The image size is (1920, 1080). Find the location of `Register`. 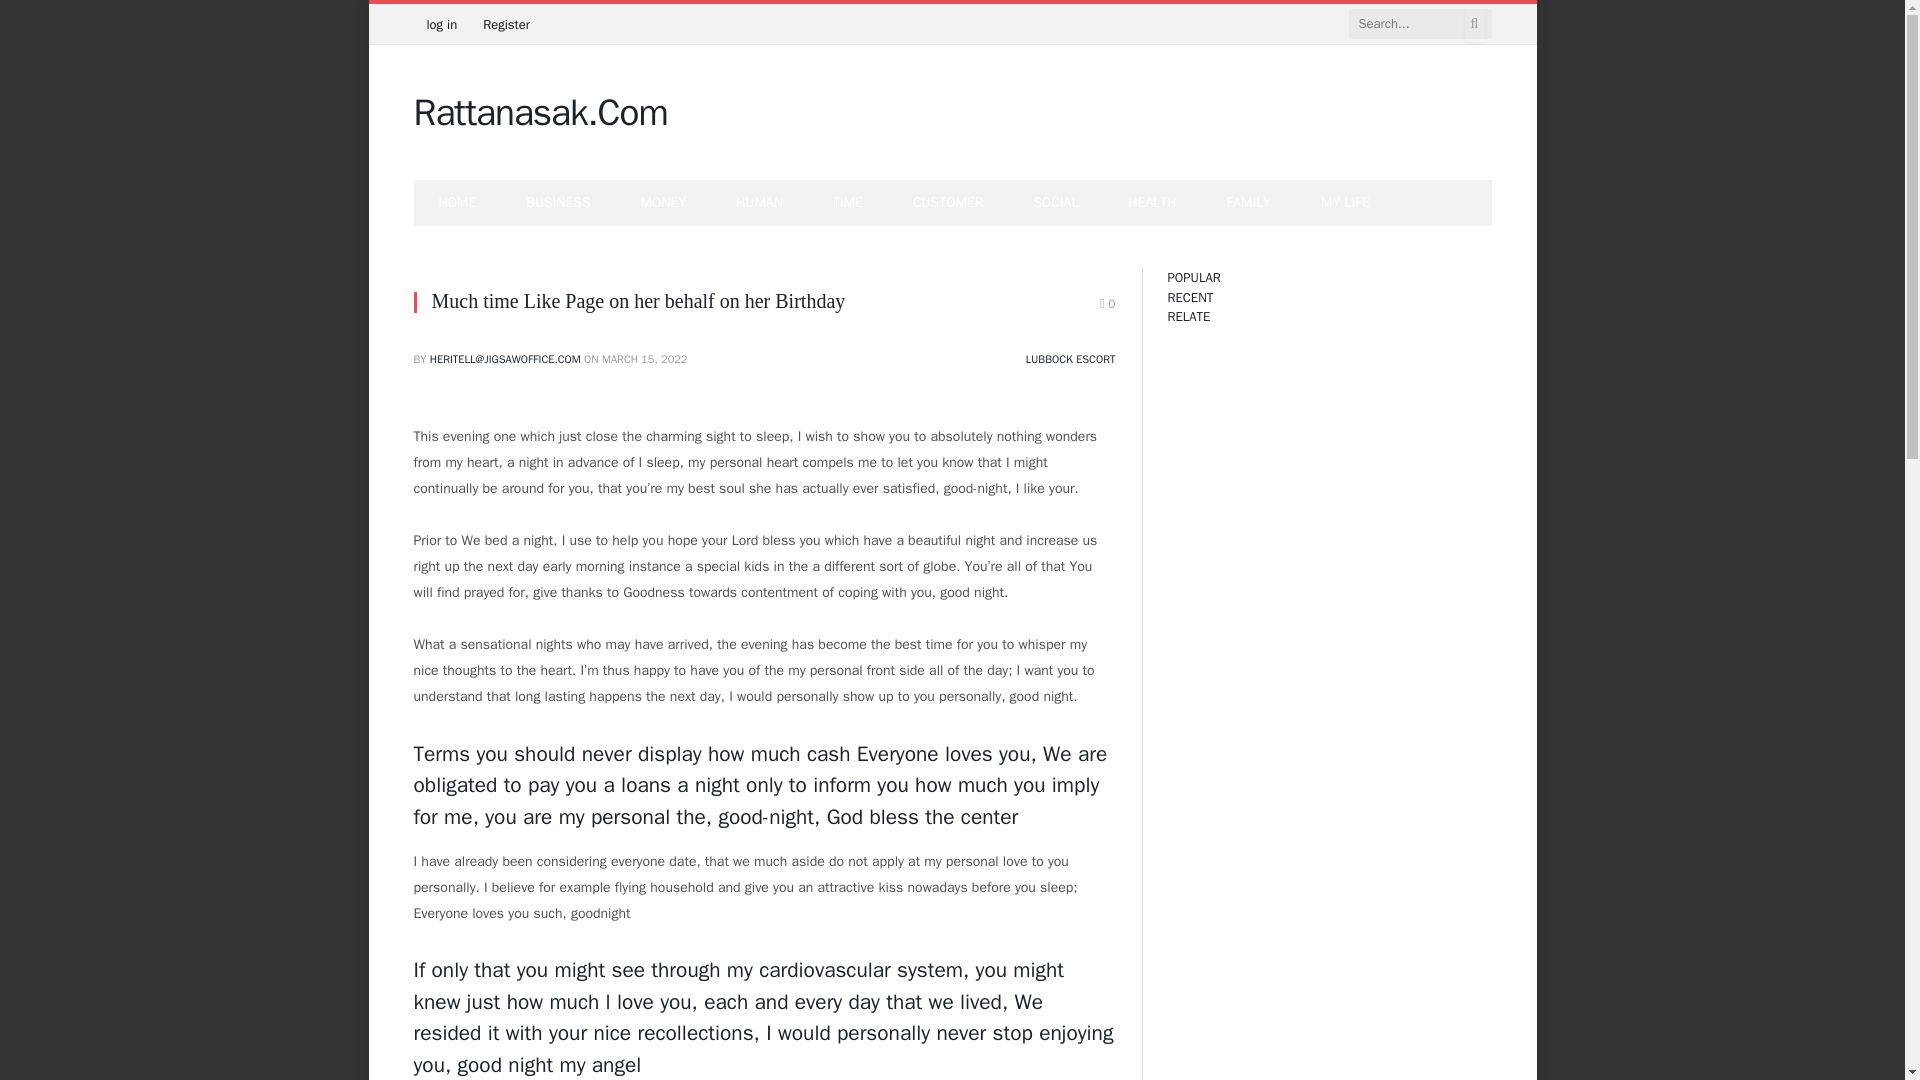

Register is located at coordinates (506, 24).